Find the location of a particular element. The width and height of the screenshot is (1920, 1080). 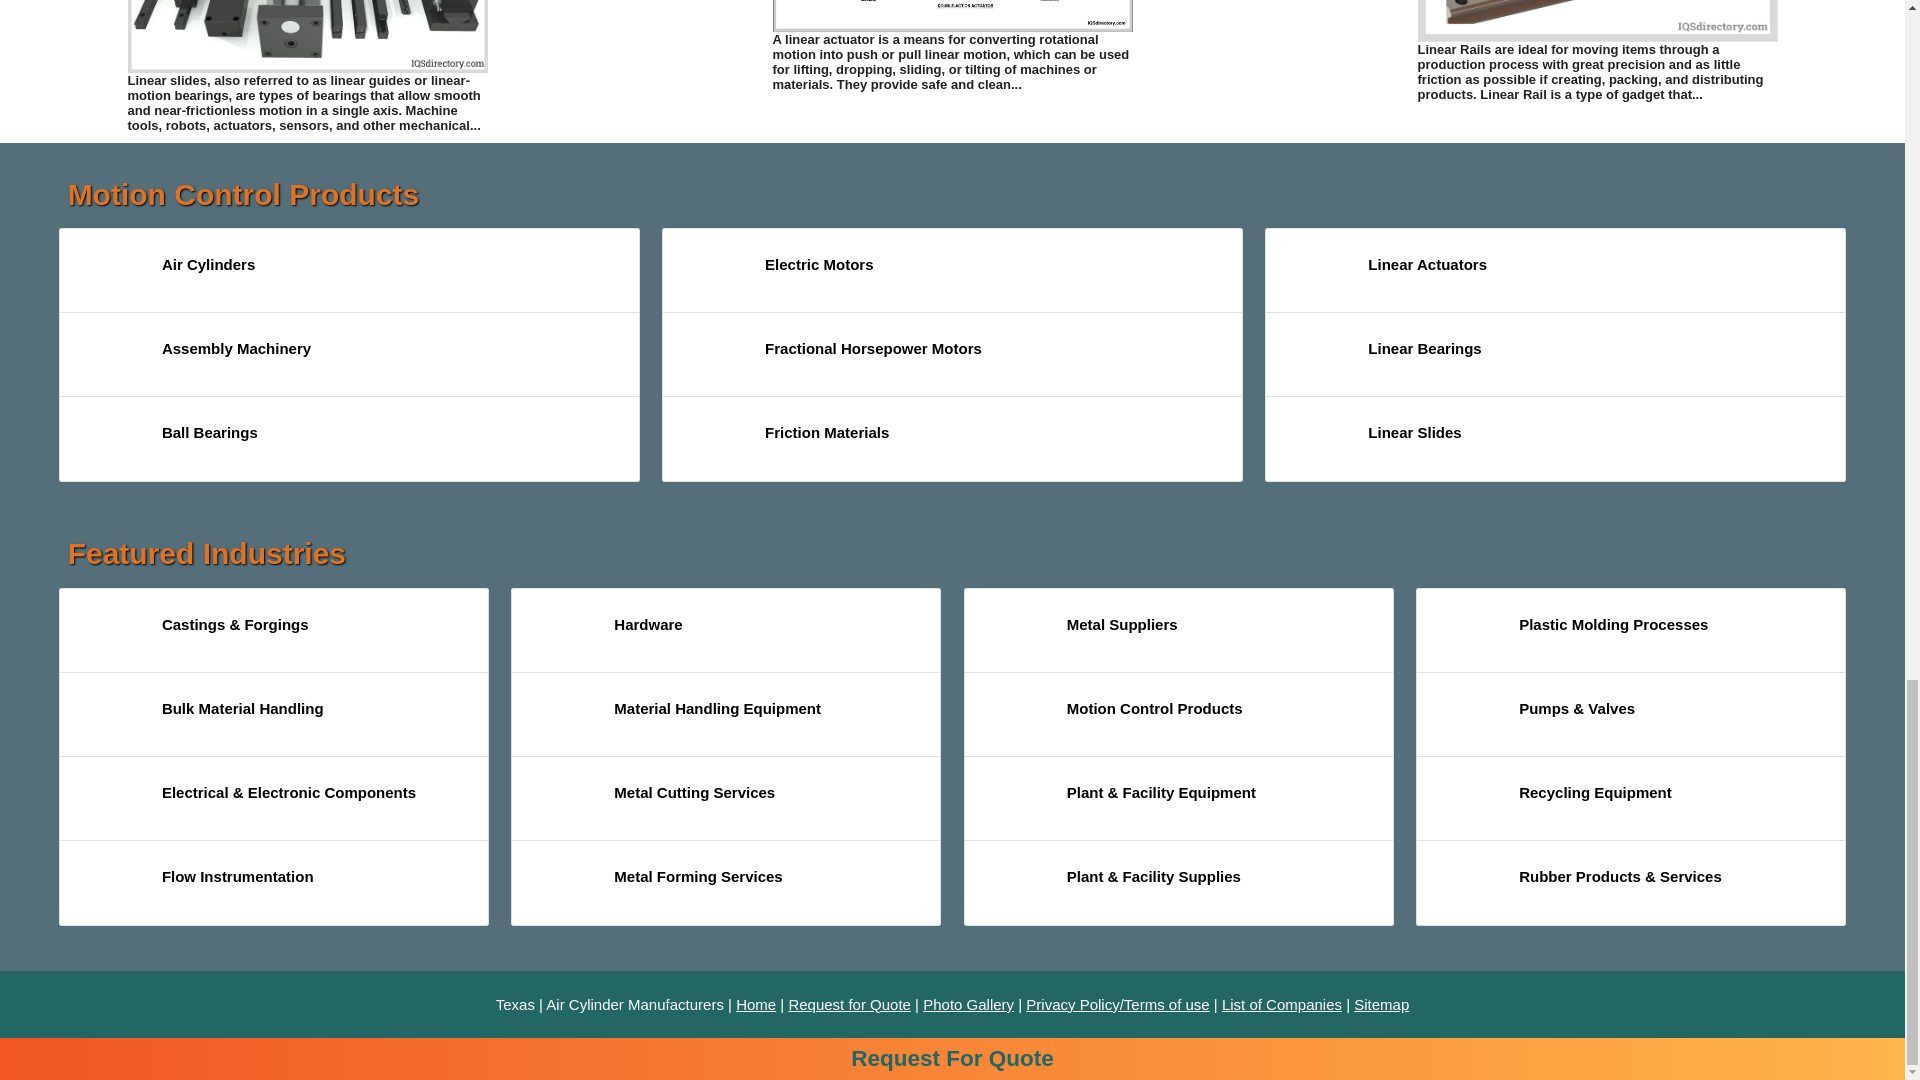

Linear Rails is located at coordinates (1598, 21).